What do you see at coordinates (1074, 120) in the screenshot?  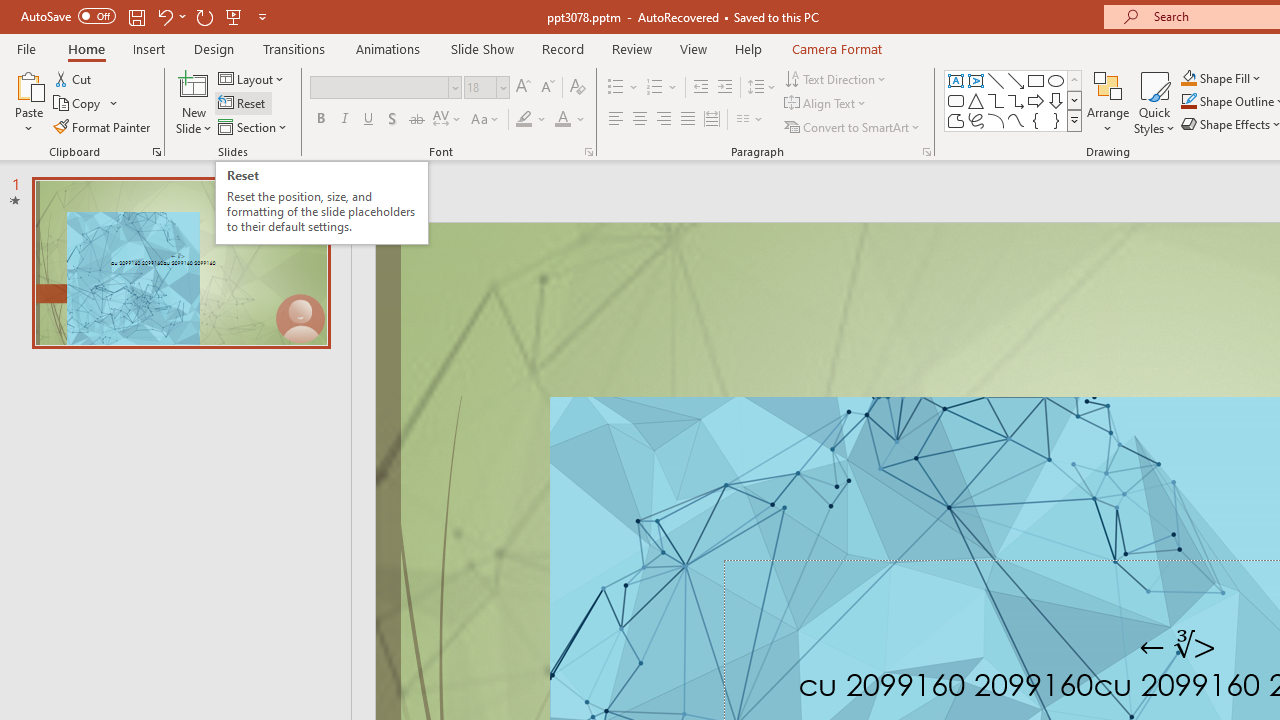 I see `Shapes` at bounding box center [1074, 120].